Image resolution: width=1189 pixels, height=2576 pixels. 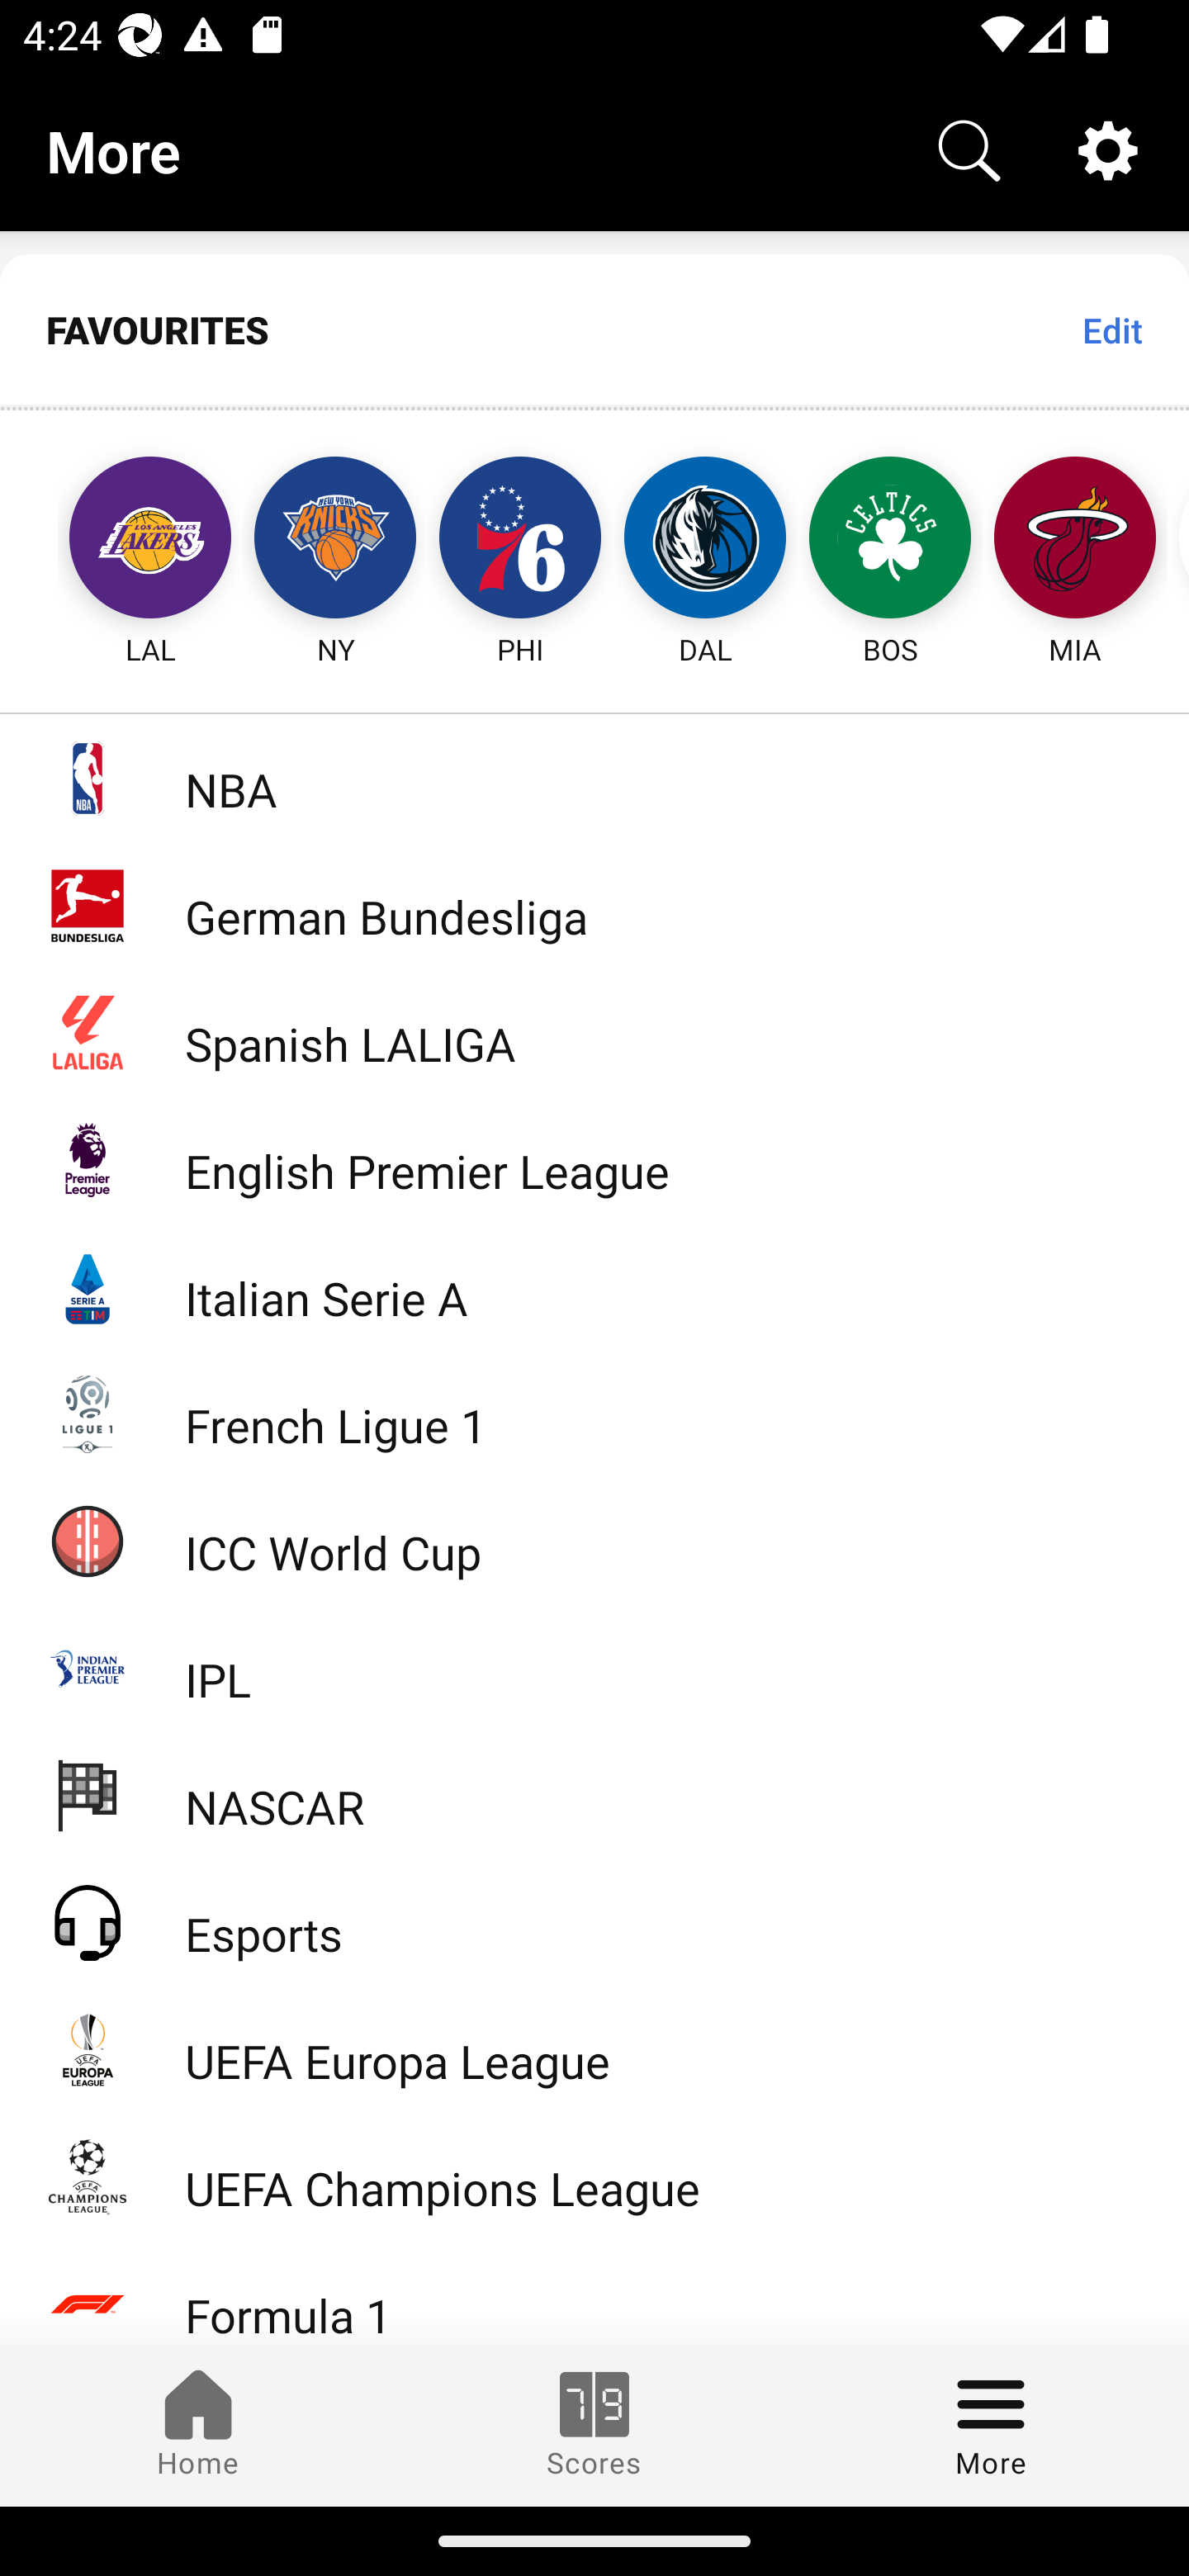 I want to click on Search, so click(x=969, y=149).